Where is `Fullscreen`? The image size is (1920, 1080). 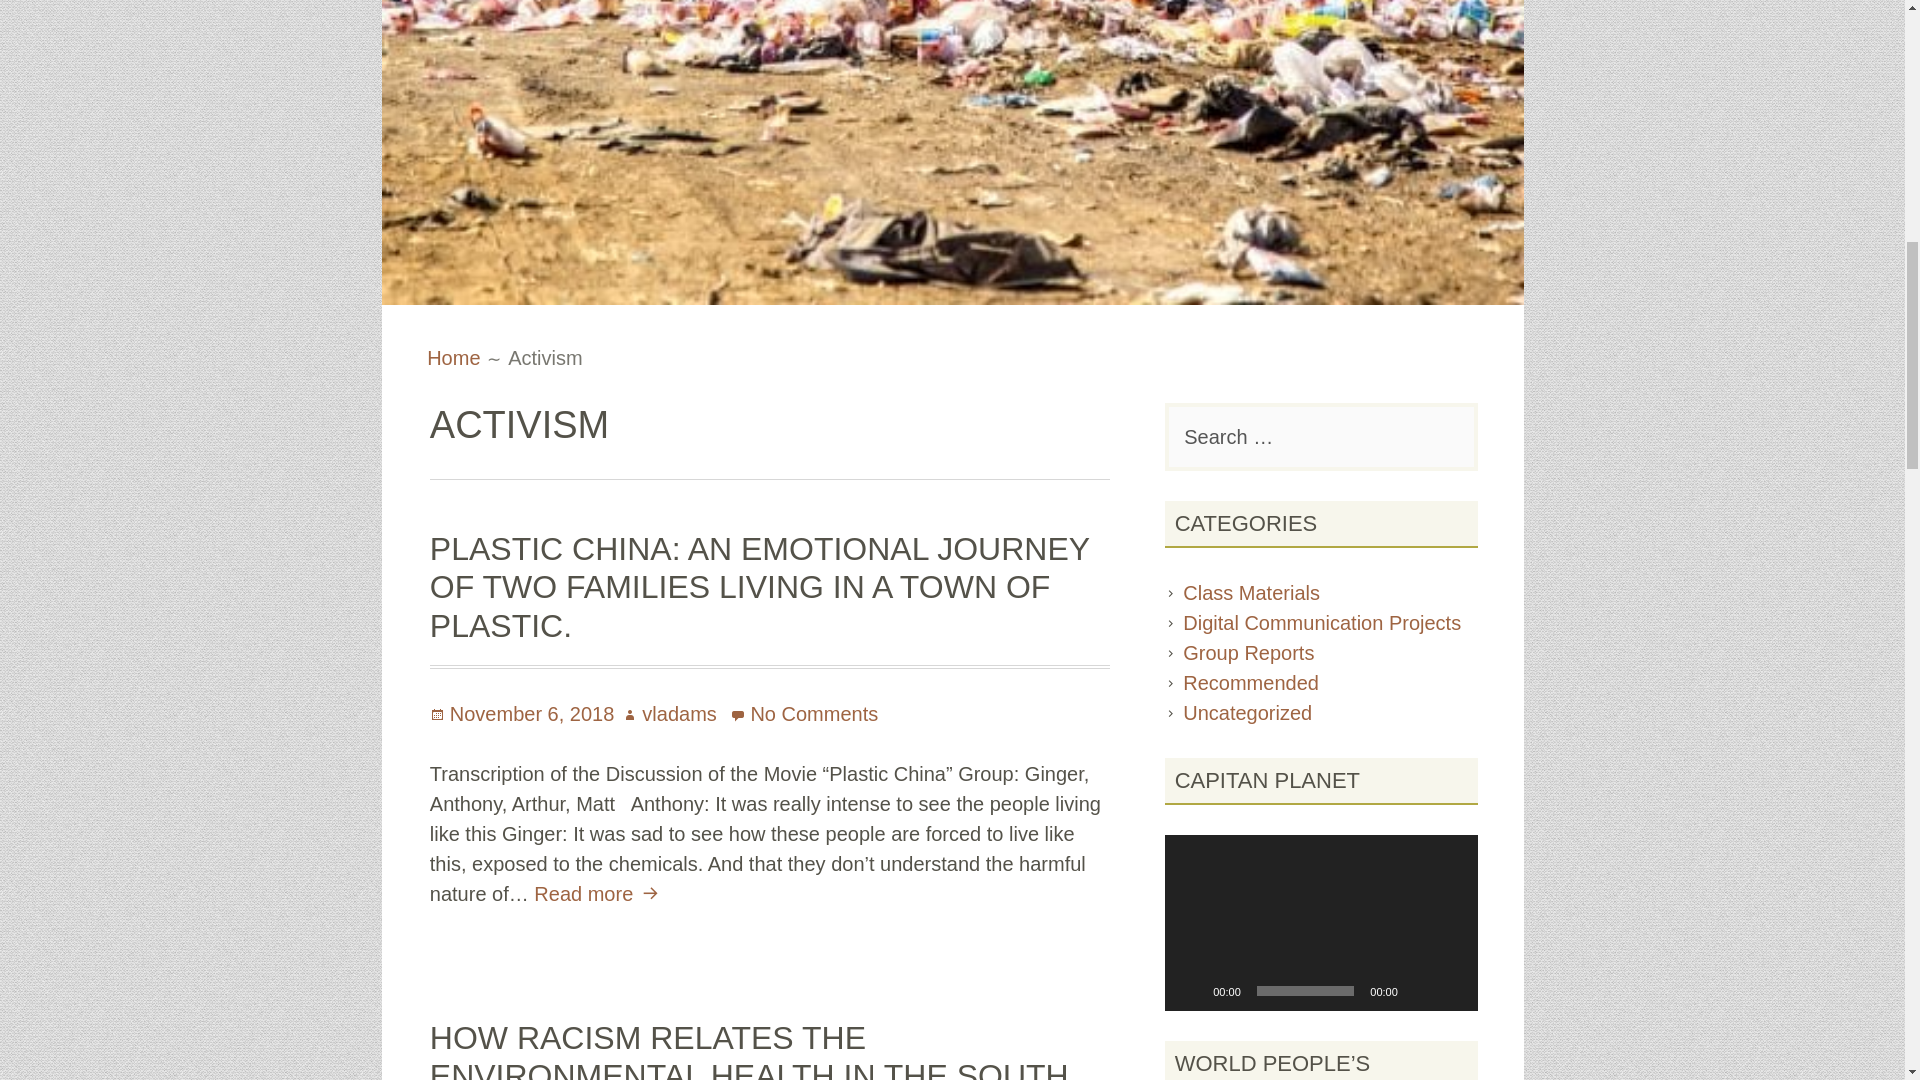 Fullscreen is located at coordinates (1451, 990).